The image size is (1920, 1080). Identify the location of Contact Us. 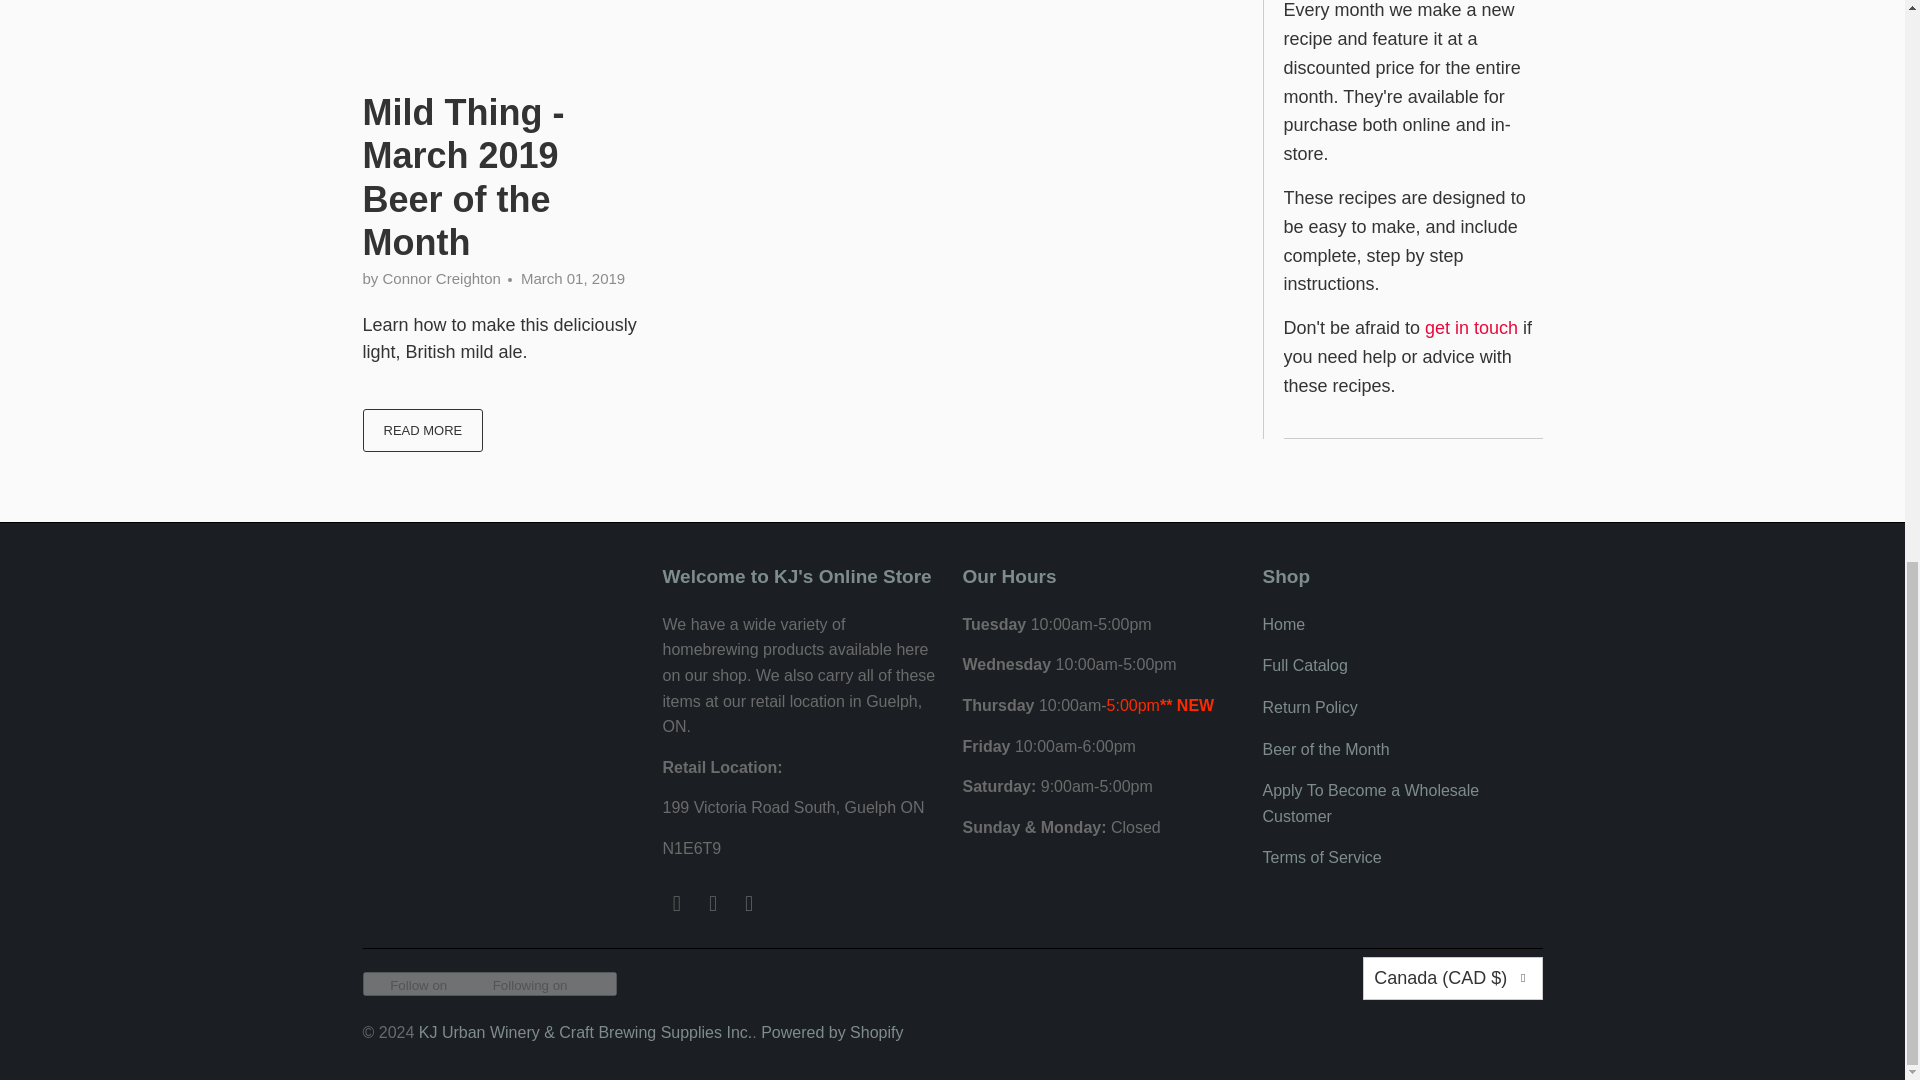
(1471, 328).